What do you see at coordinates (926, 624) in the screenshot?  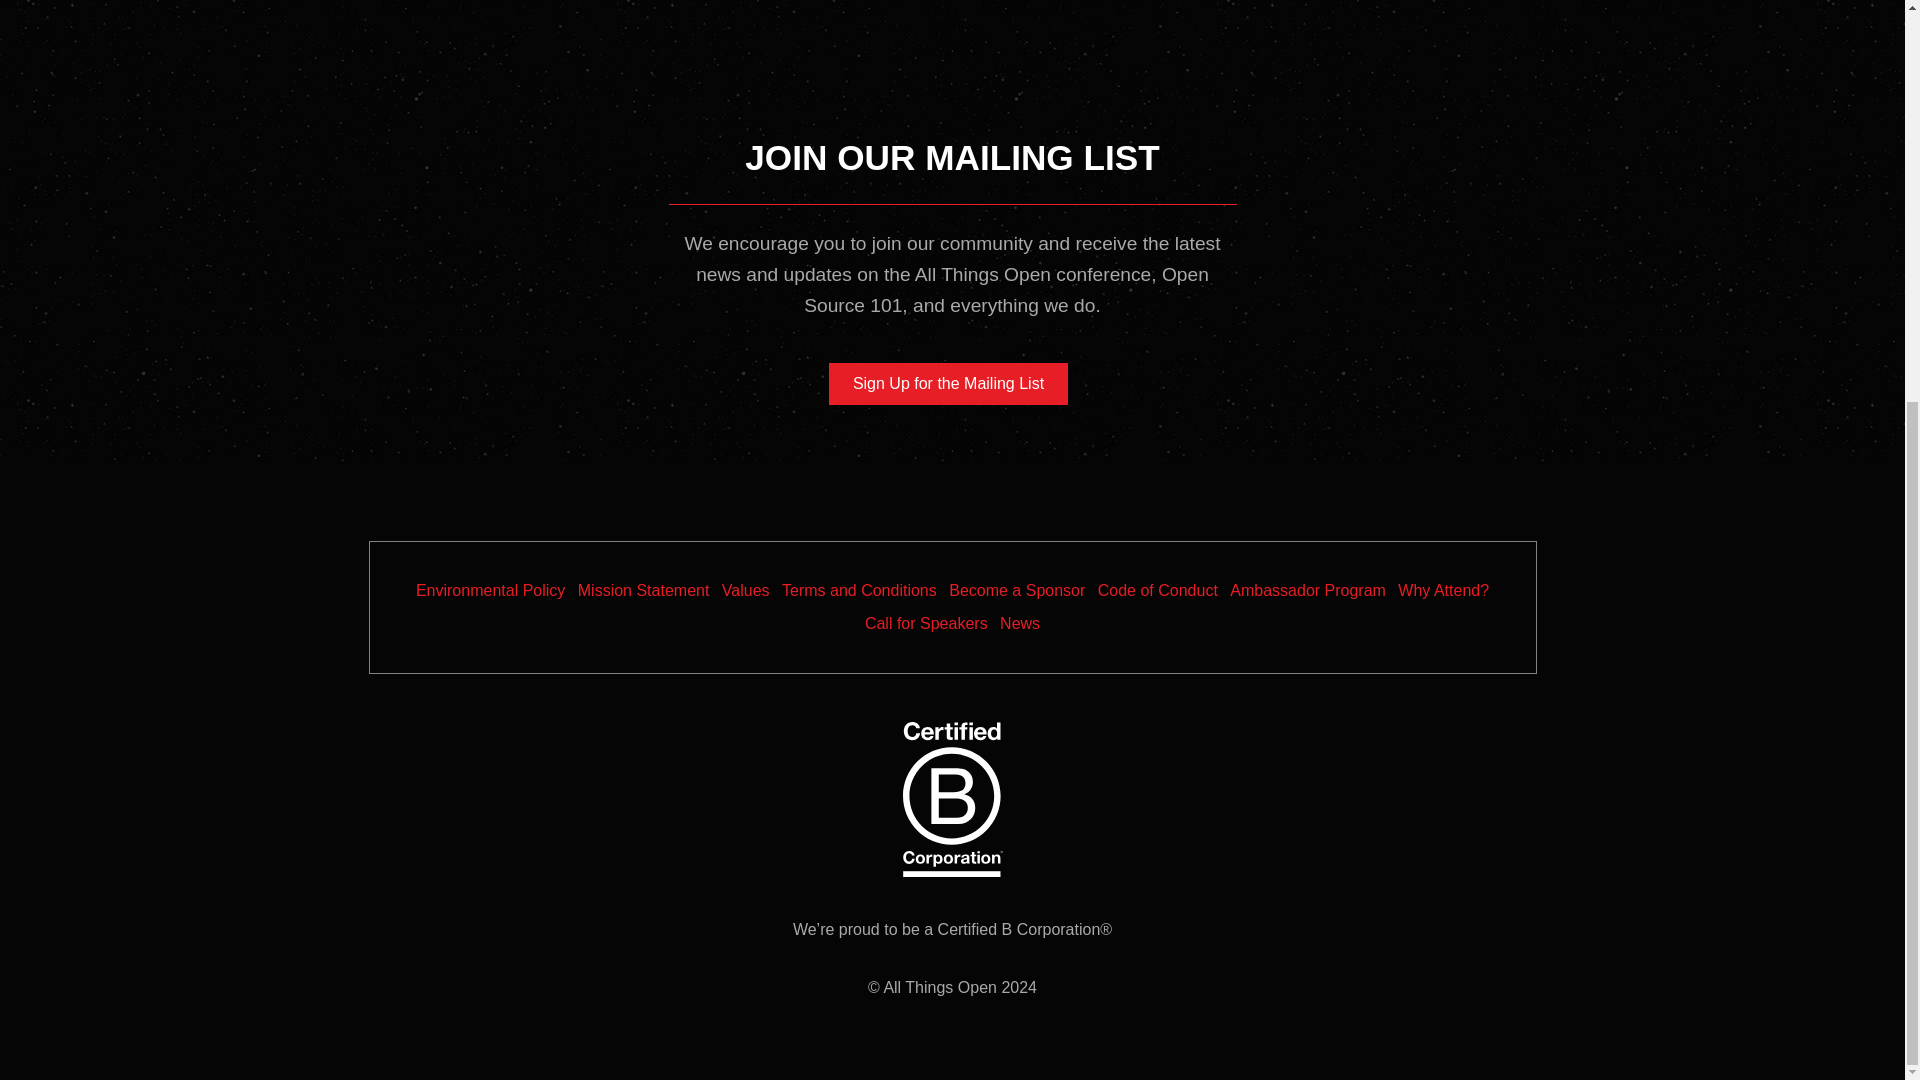 I see `Call for Speakers` at bounding box center [926, 624].